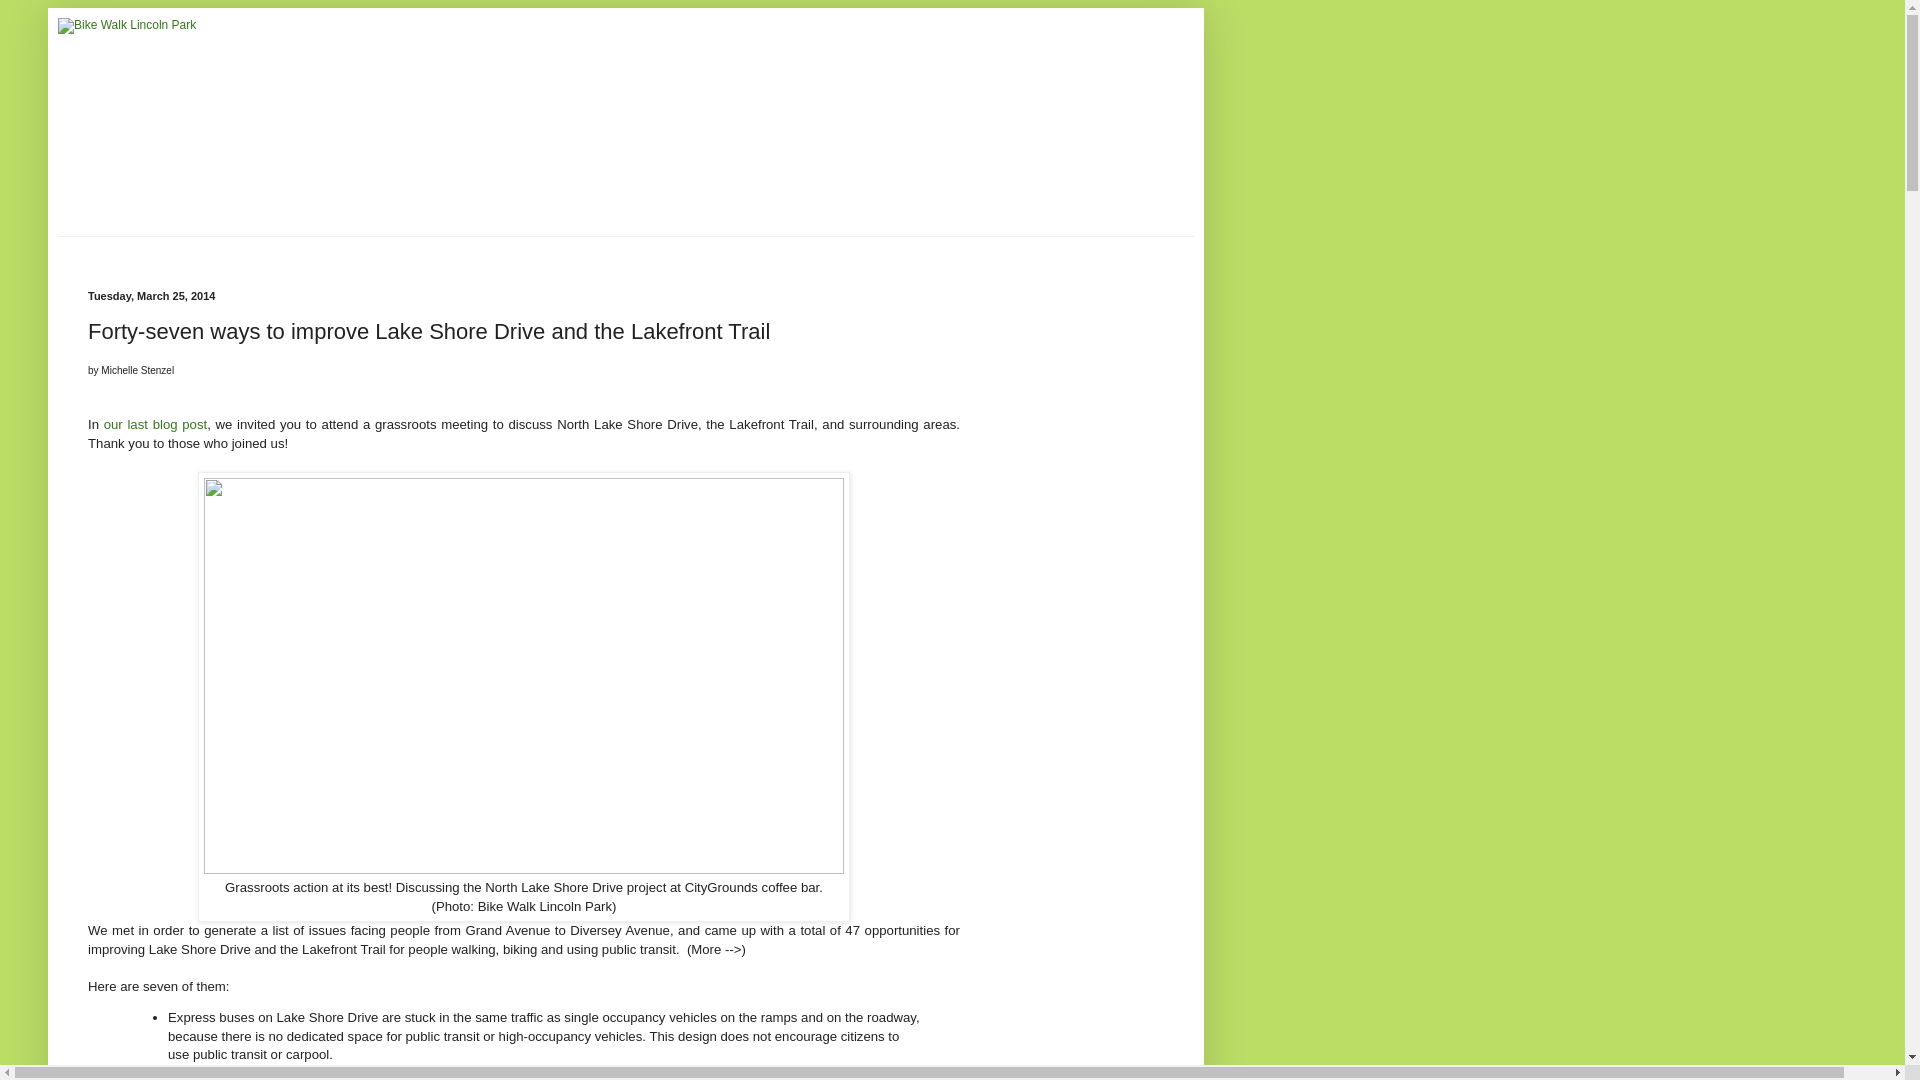  What do you see at coordinates (155, 424) in the screenshot?
I see `our last blog post` at bounding box center [155, 424].